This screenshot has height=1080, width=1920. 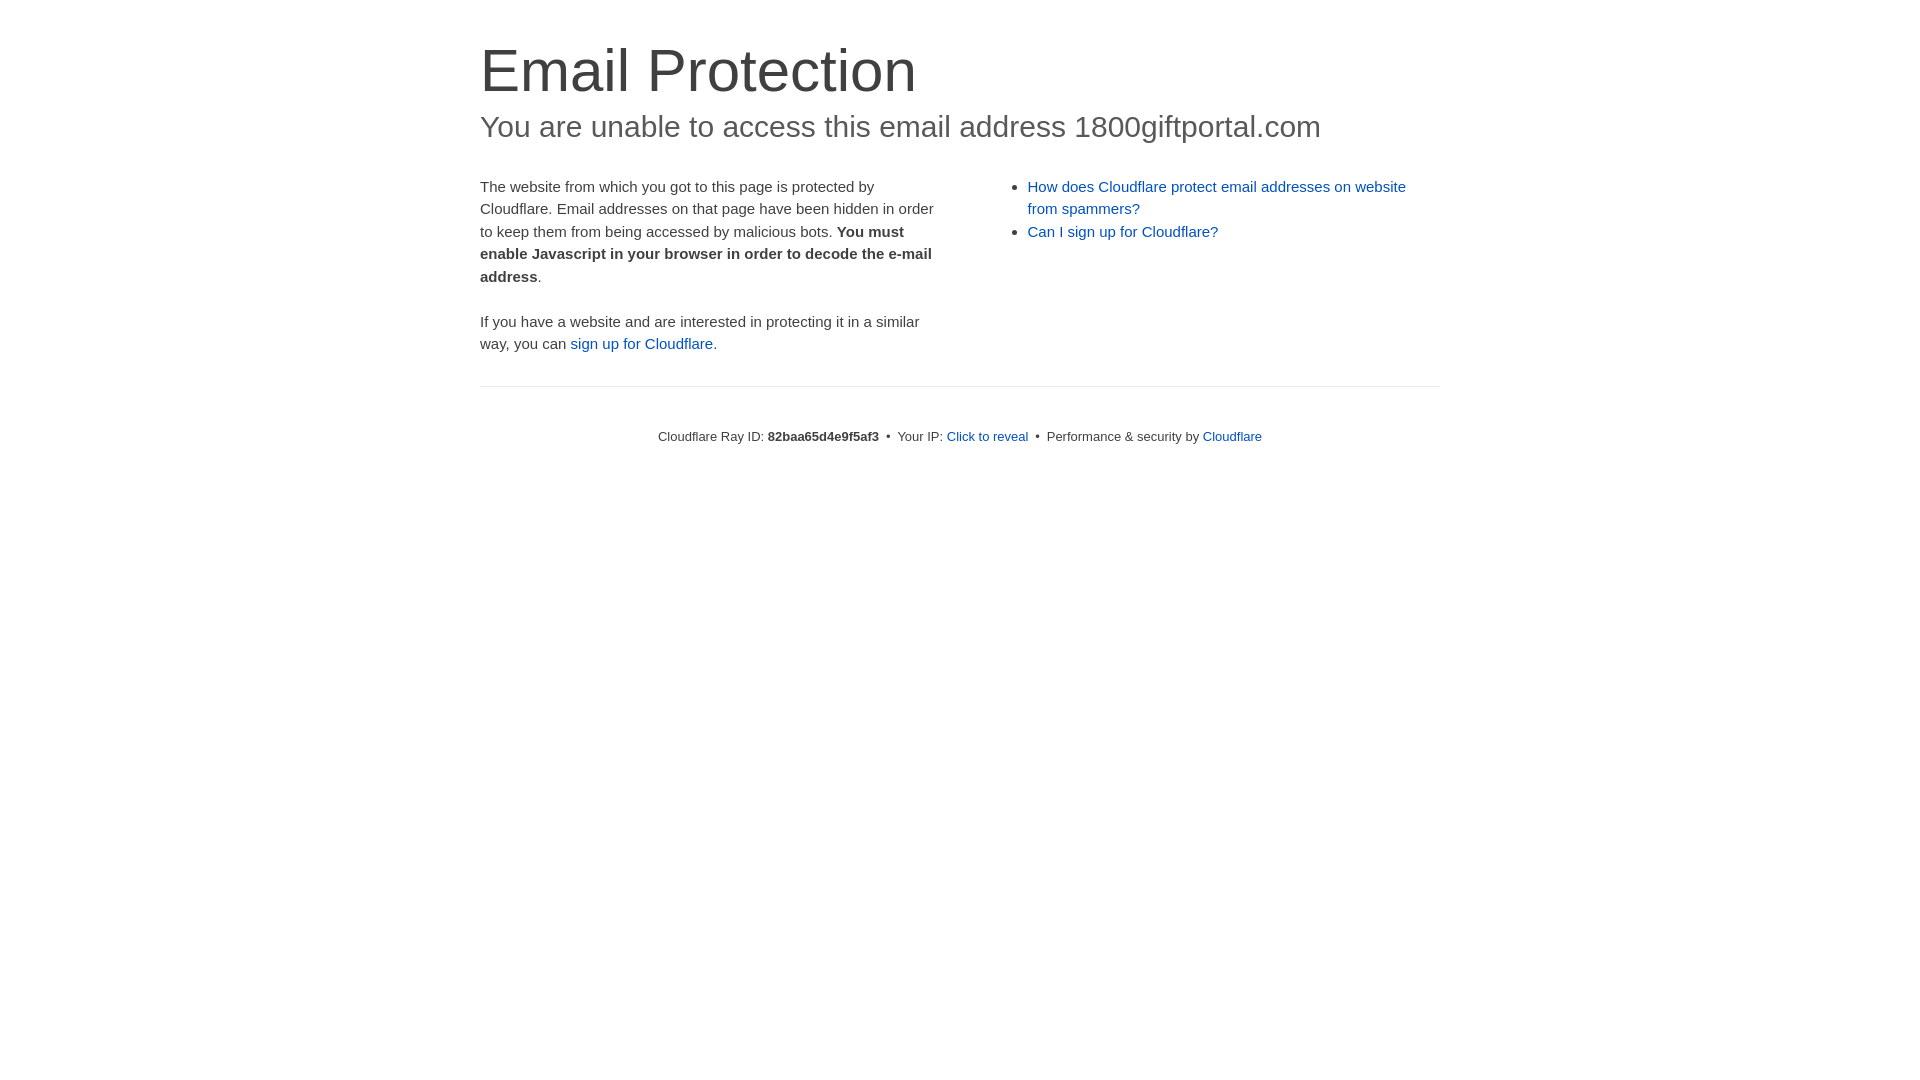 I want to click on Can I sign up for Cloudflare?, so click(x=1124, y=232).